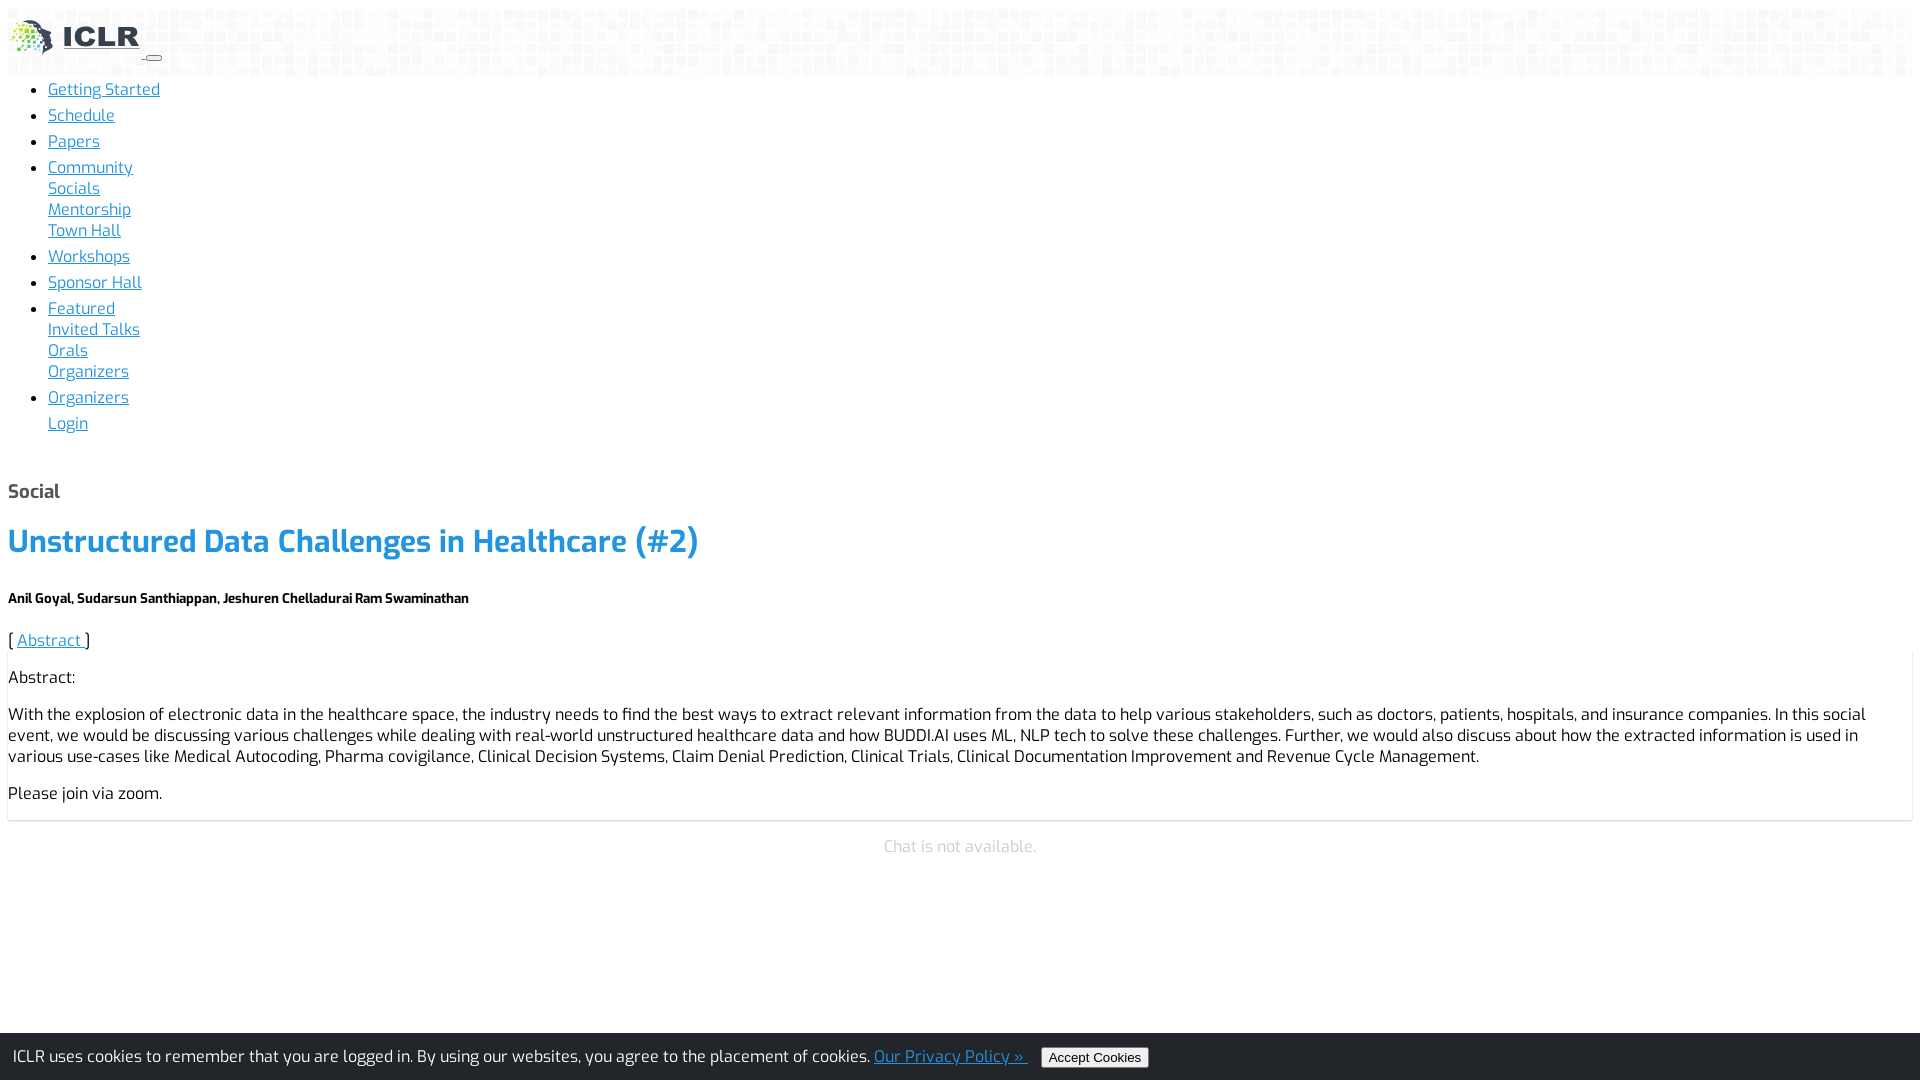  What do you see at coordinates (82, 308) in the screenshot?
I see `Featured` at bounding box center [82, 308].